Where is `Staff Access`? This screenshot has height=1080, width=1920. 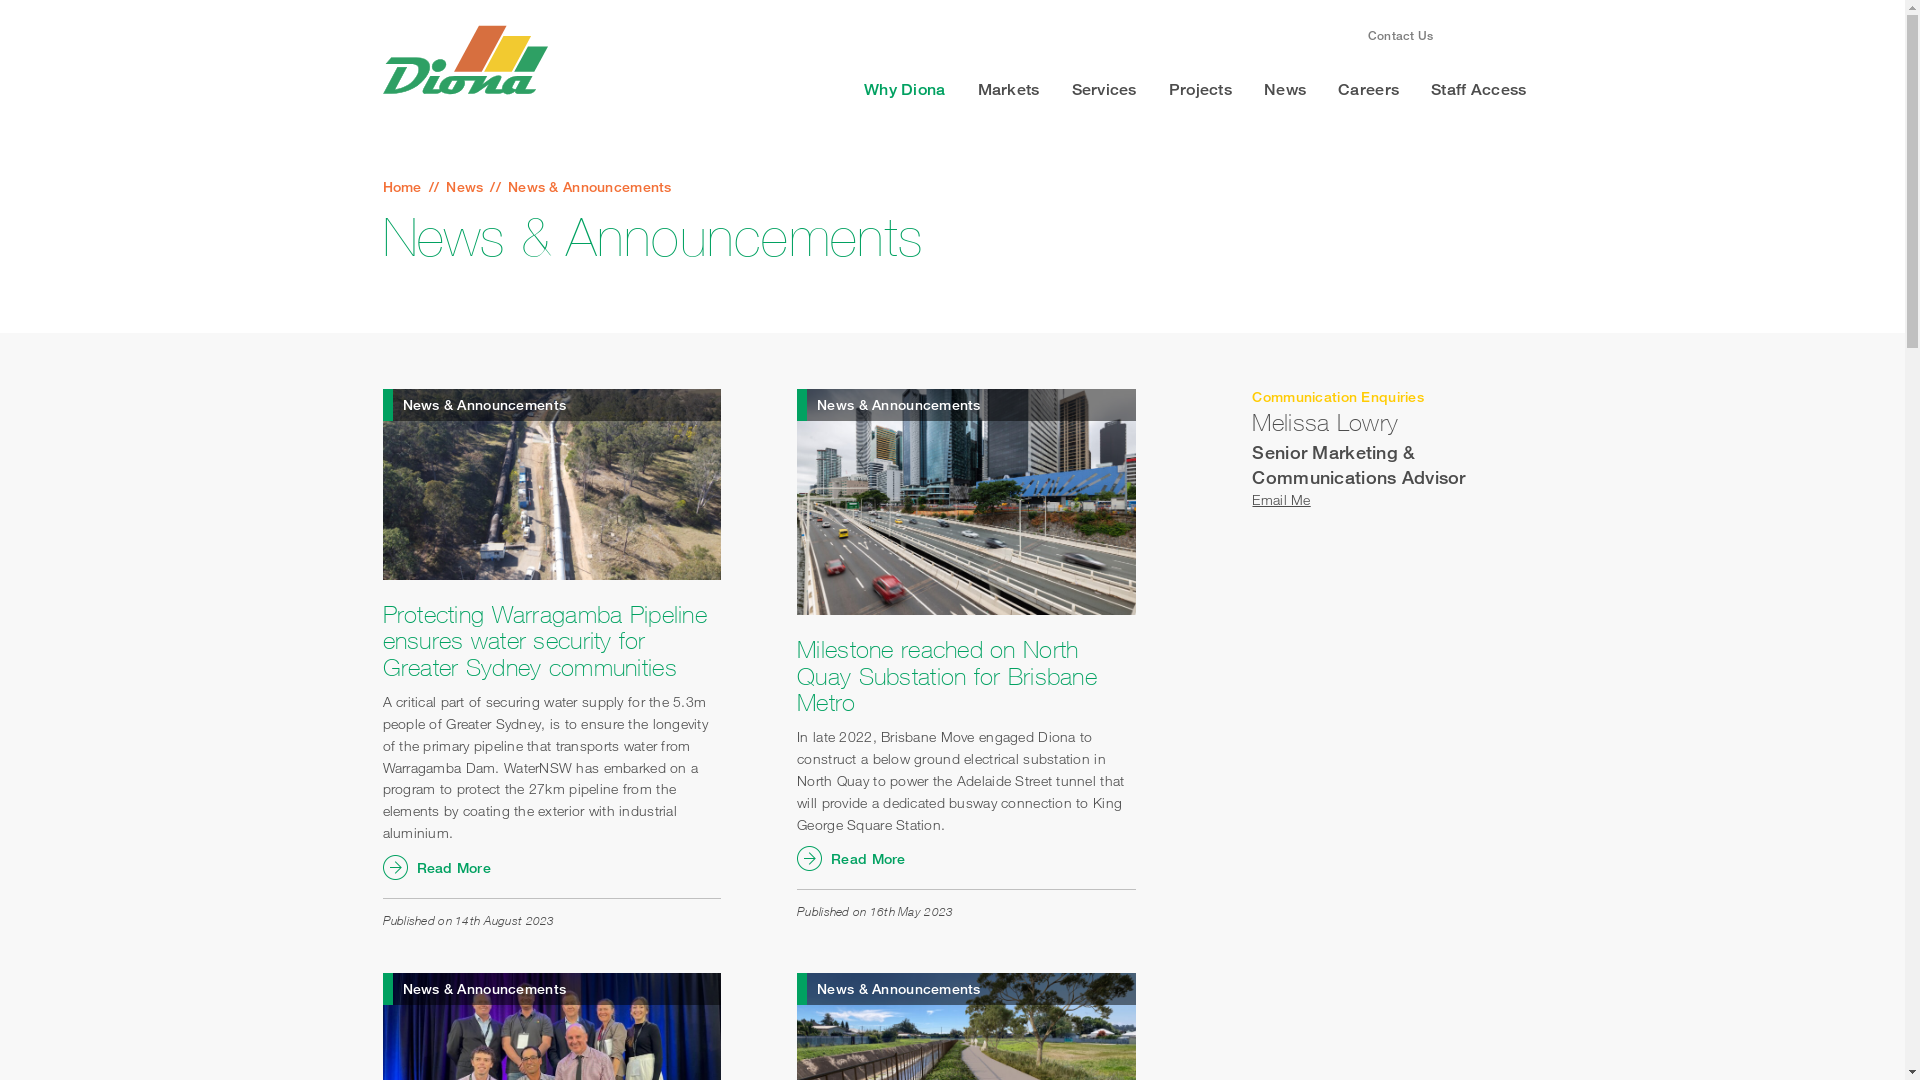
Staff Access is located at coordinates (1478, 90).